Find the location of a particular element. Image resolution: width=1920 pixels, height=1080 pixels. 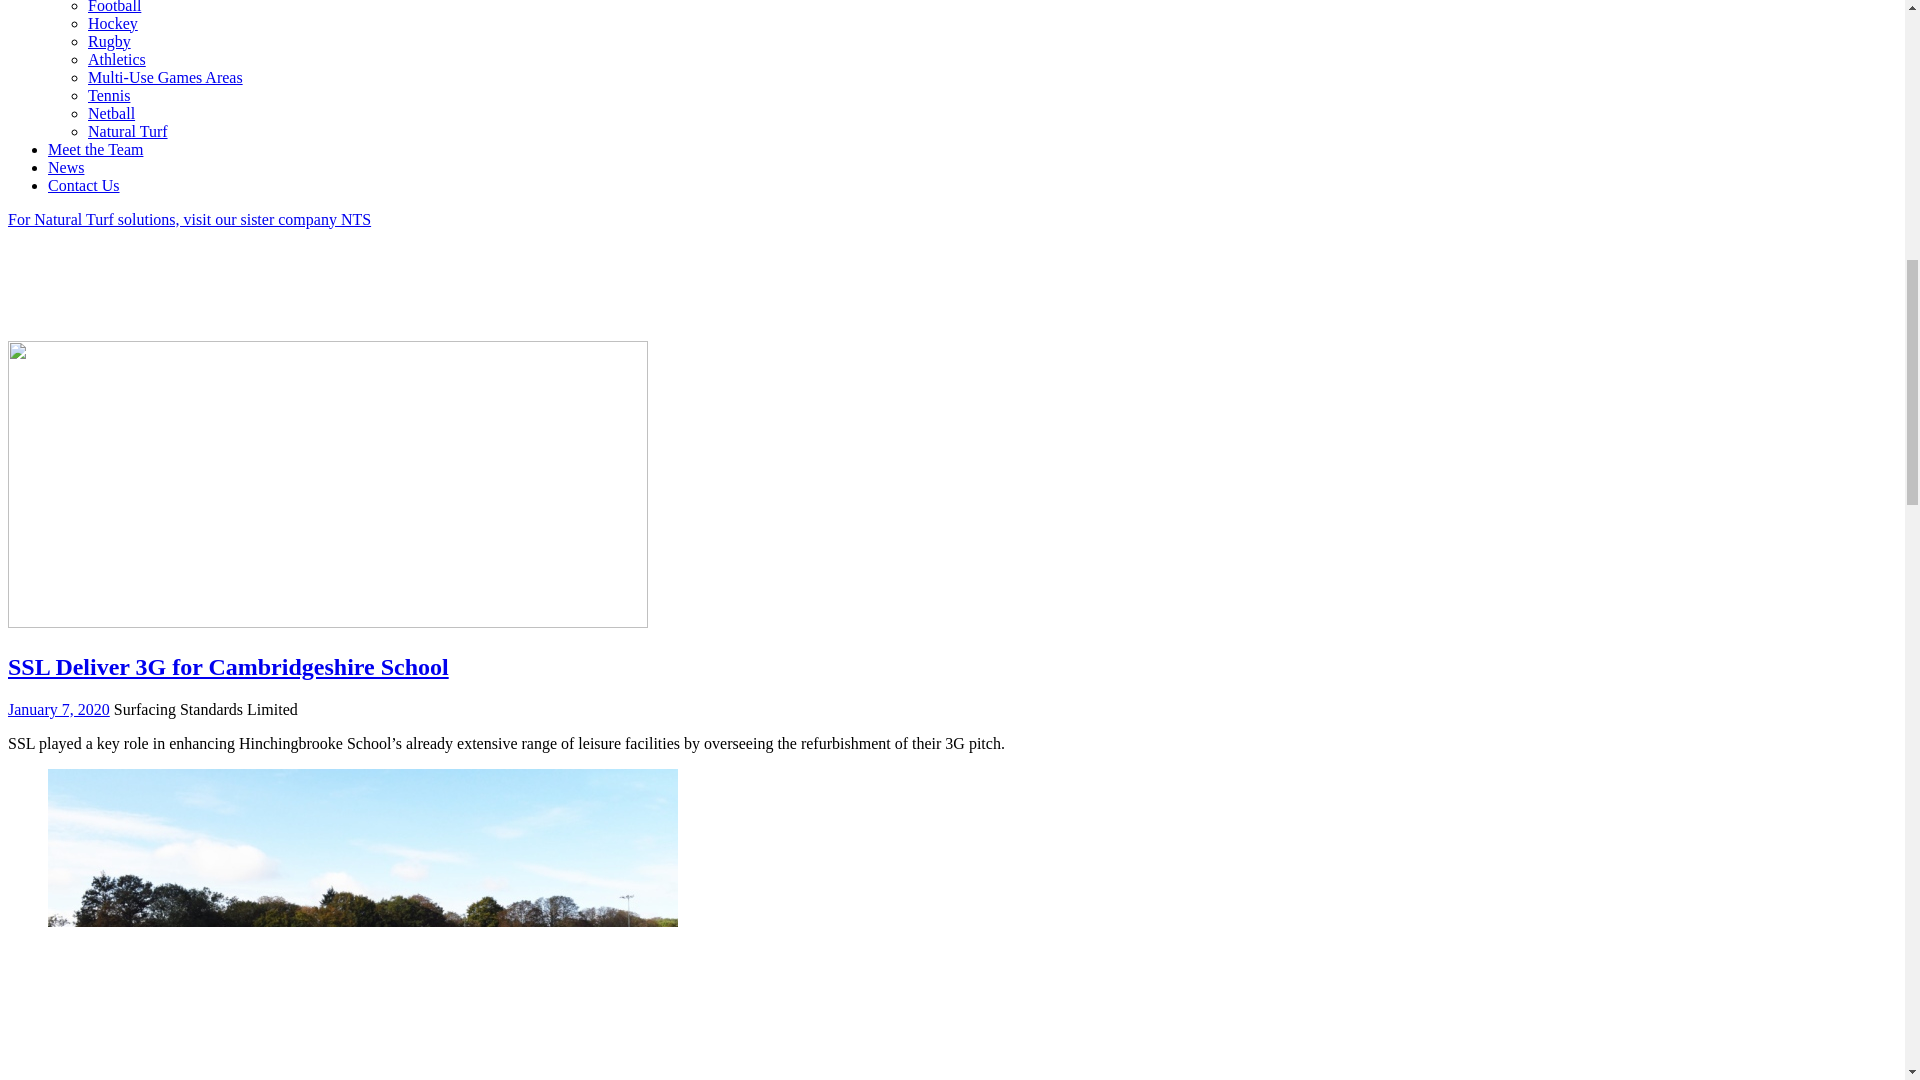

Natural Turf is located at coordinates (128, 132).